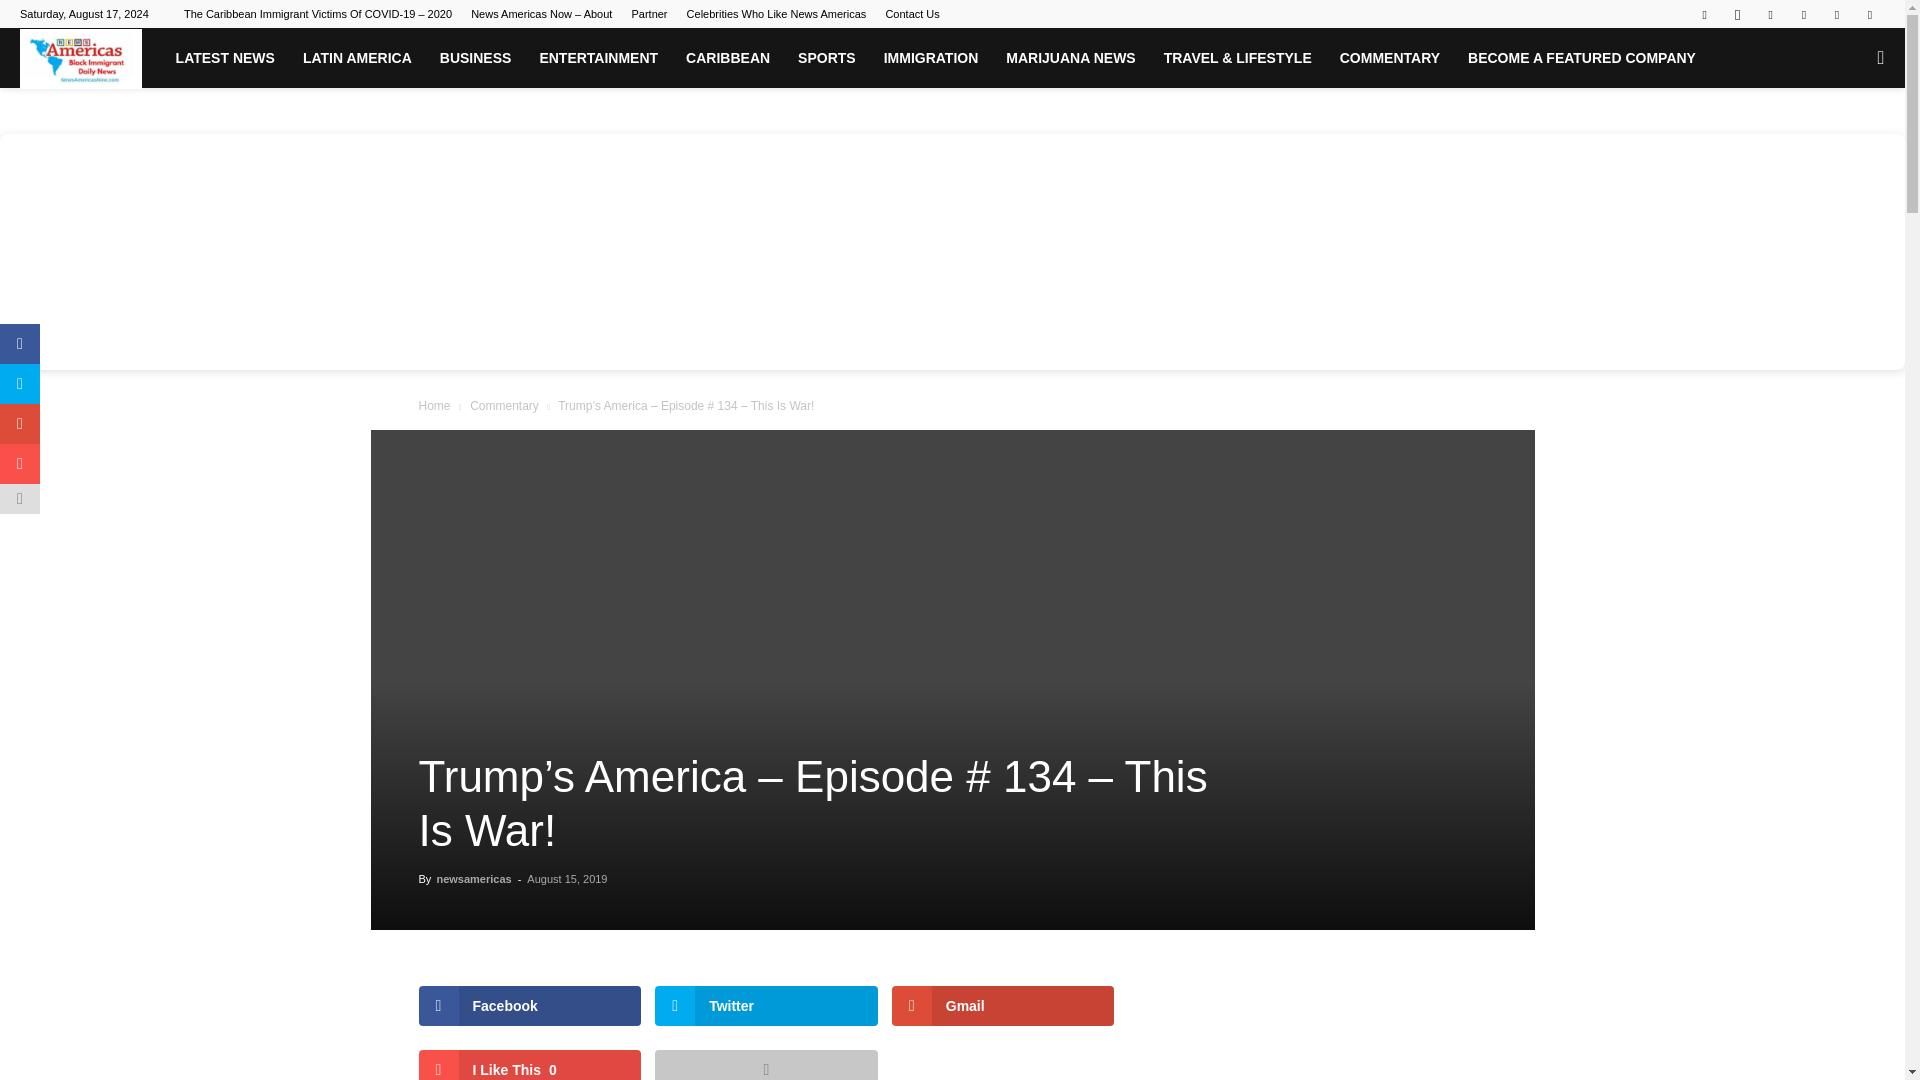 The image size is (1920, 1080). What do you see at coordinates (358, 58) in the screenshot?
I see `LATIN AMERICA` at bounding box center [358, 58].